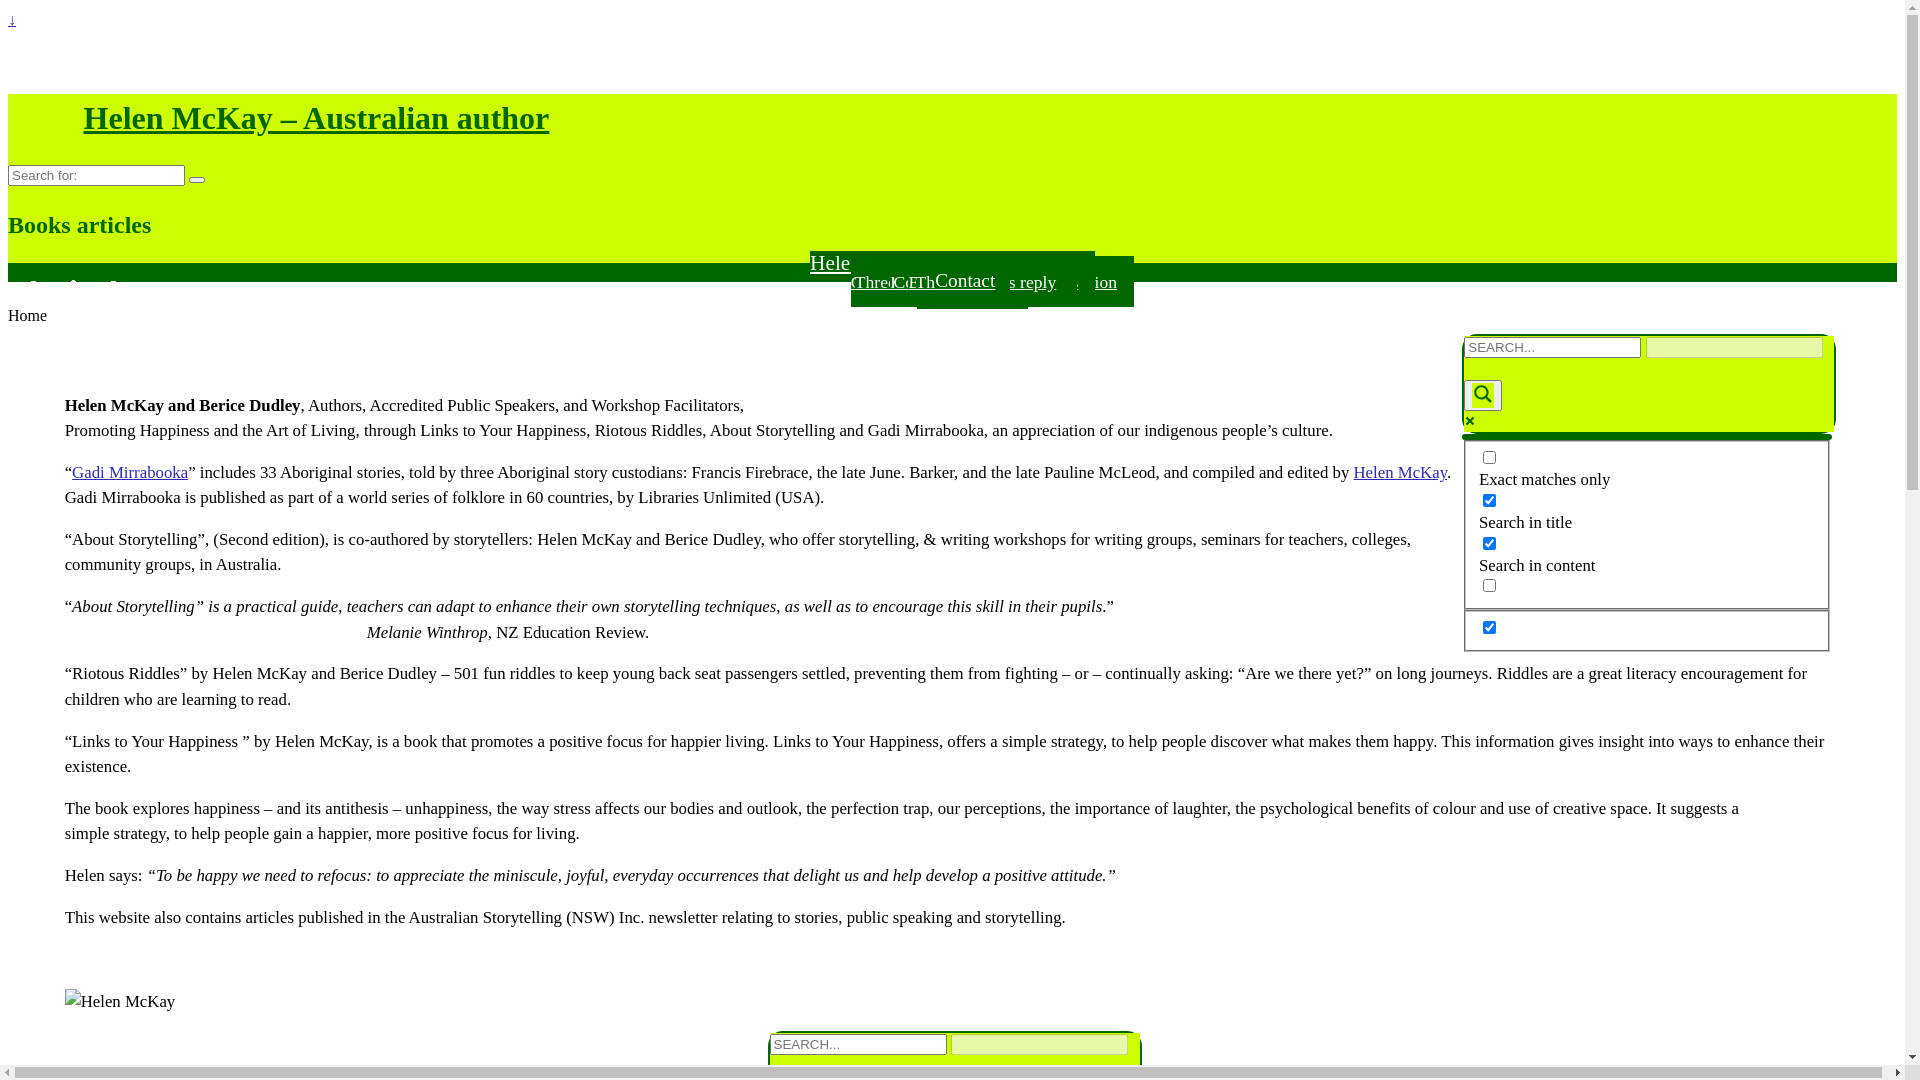  What do you see at coordinates (973, 281) in the screenshot?
I see `Articles` at bounding box center [973, 281].